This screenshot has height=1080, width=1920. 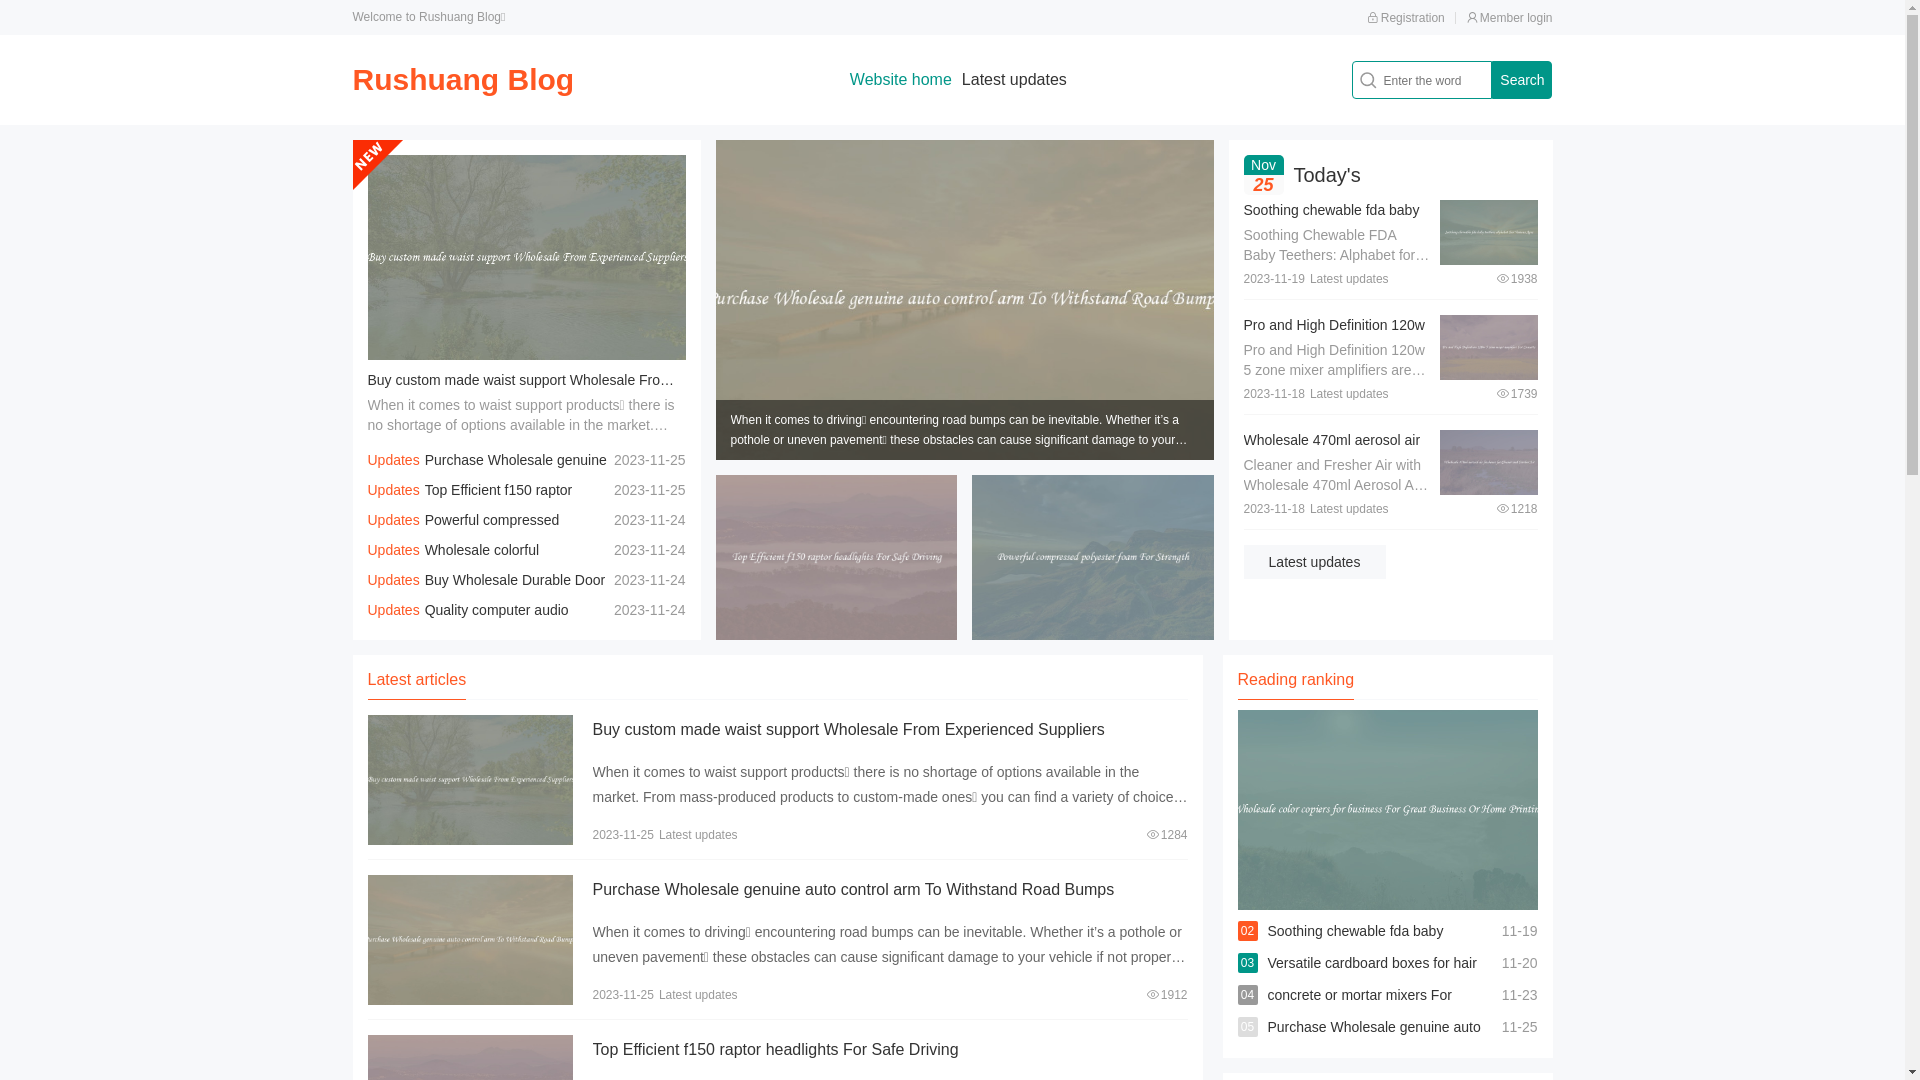 I want to click on Powerful compressed polyester foam For Strength, so click(x=464, y=535).